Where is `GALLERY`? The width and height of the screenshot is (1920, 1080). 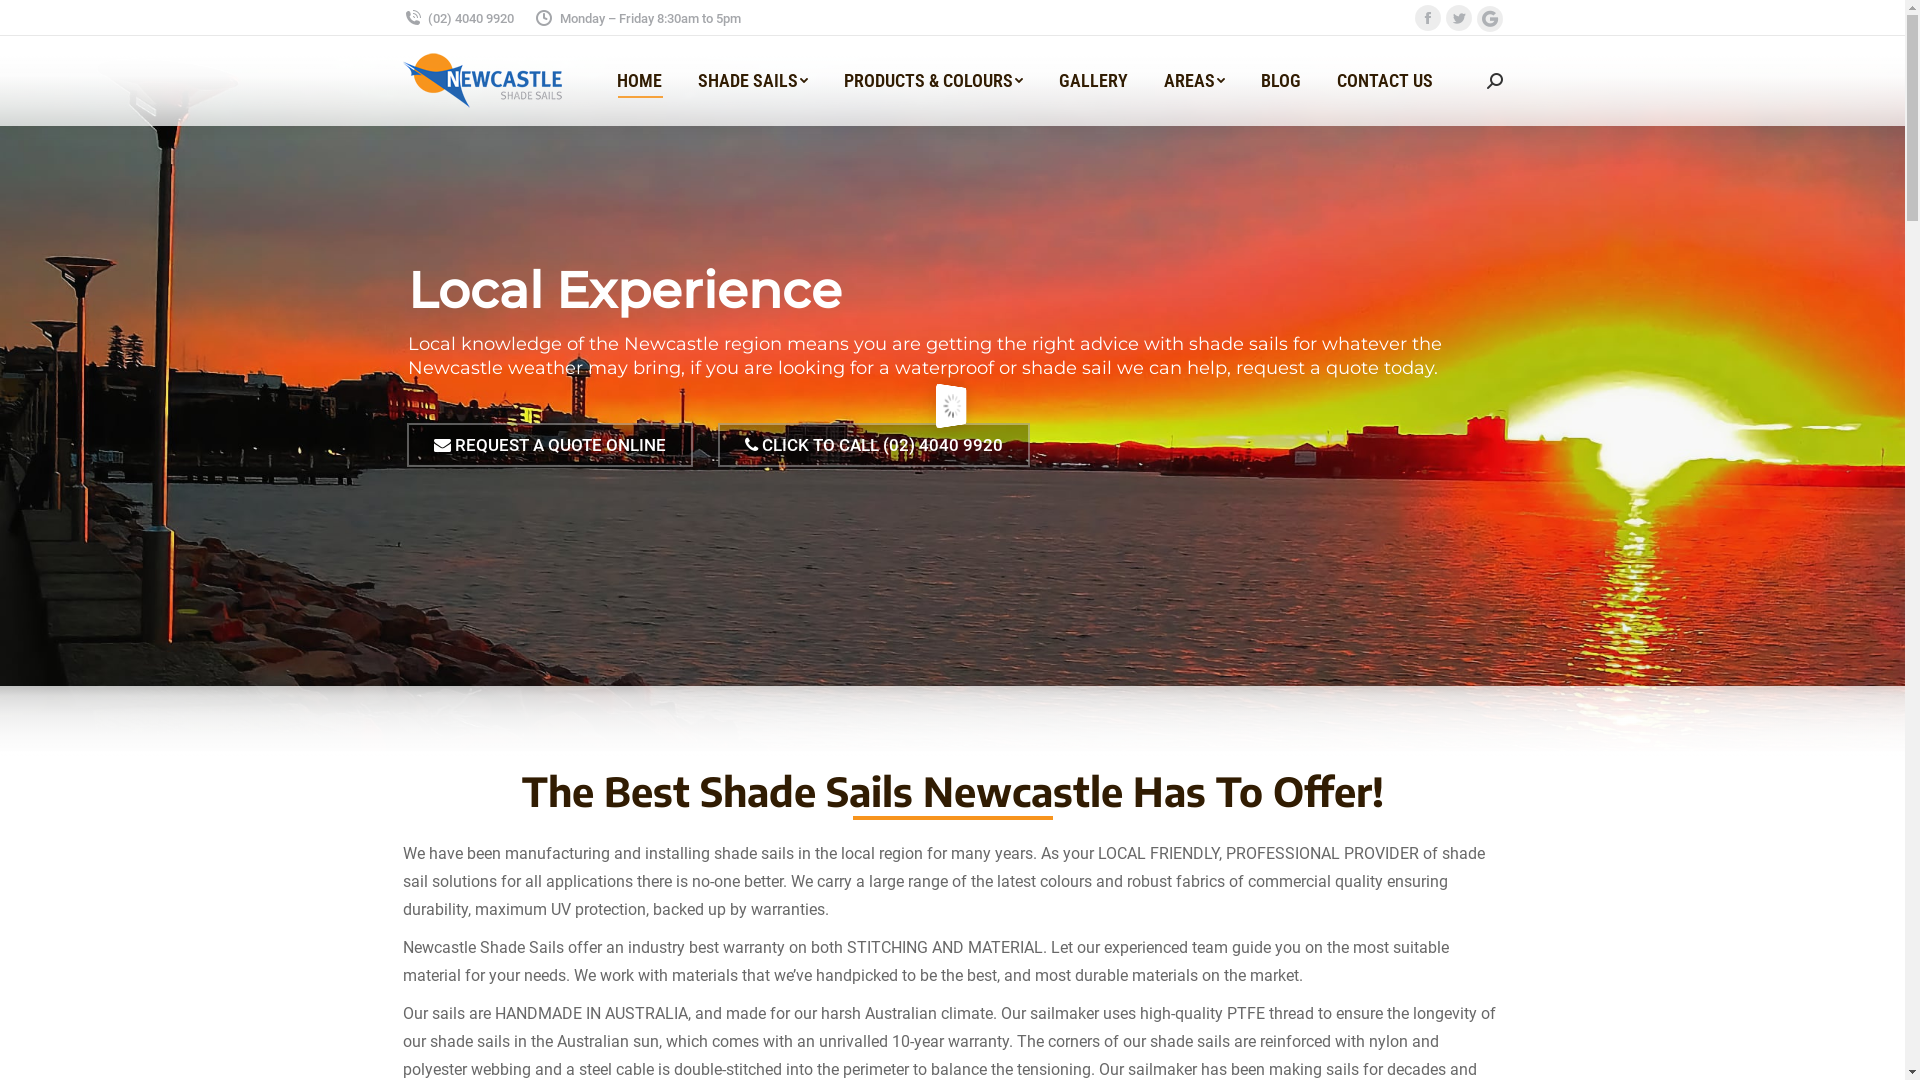
GALLERY is located at coordinates (1092, 81).